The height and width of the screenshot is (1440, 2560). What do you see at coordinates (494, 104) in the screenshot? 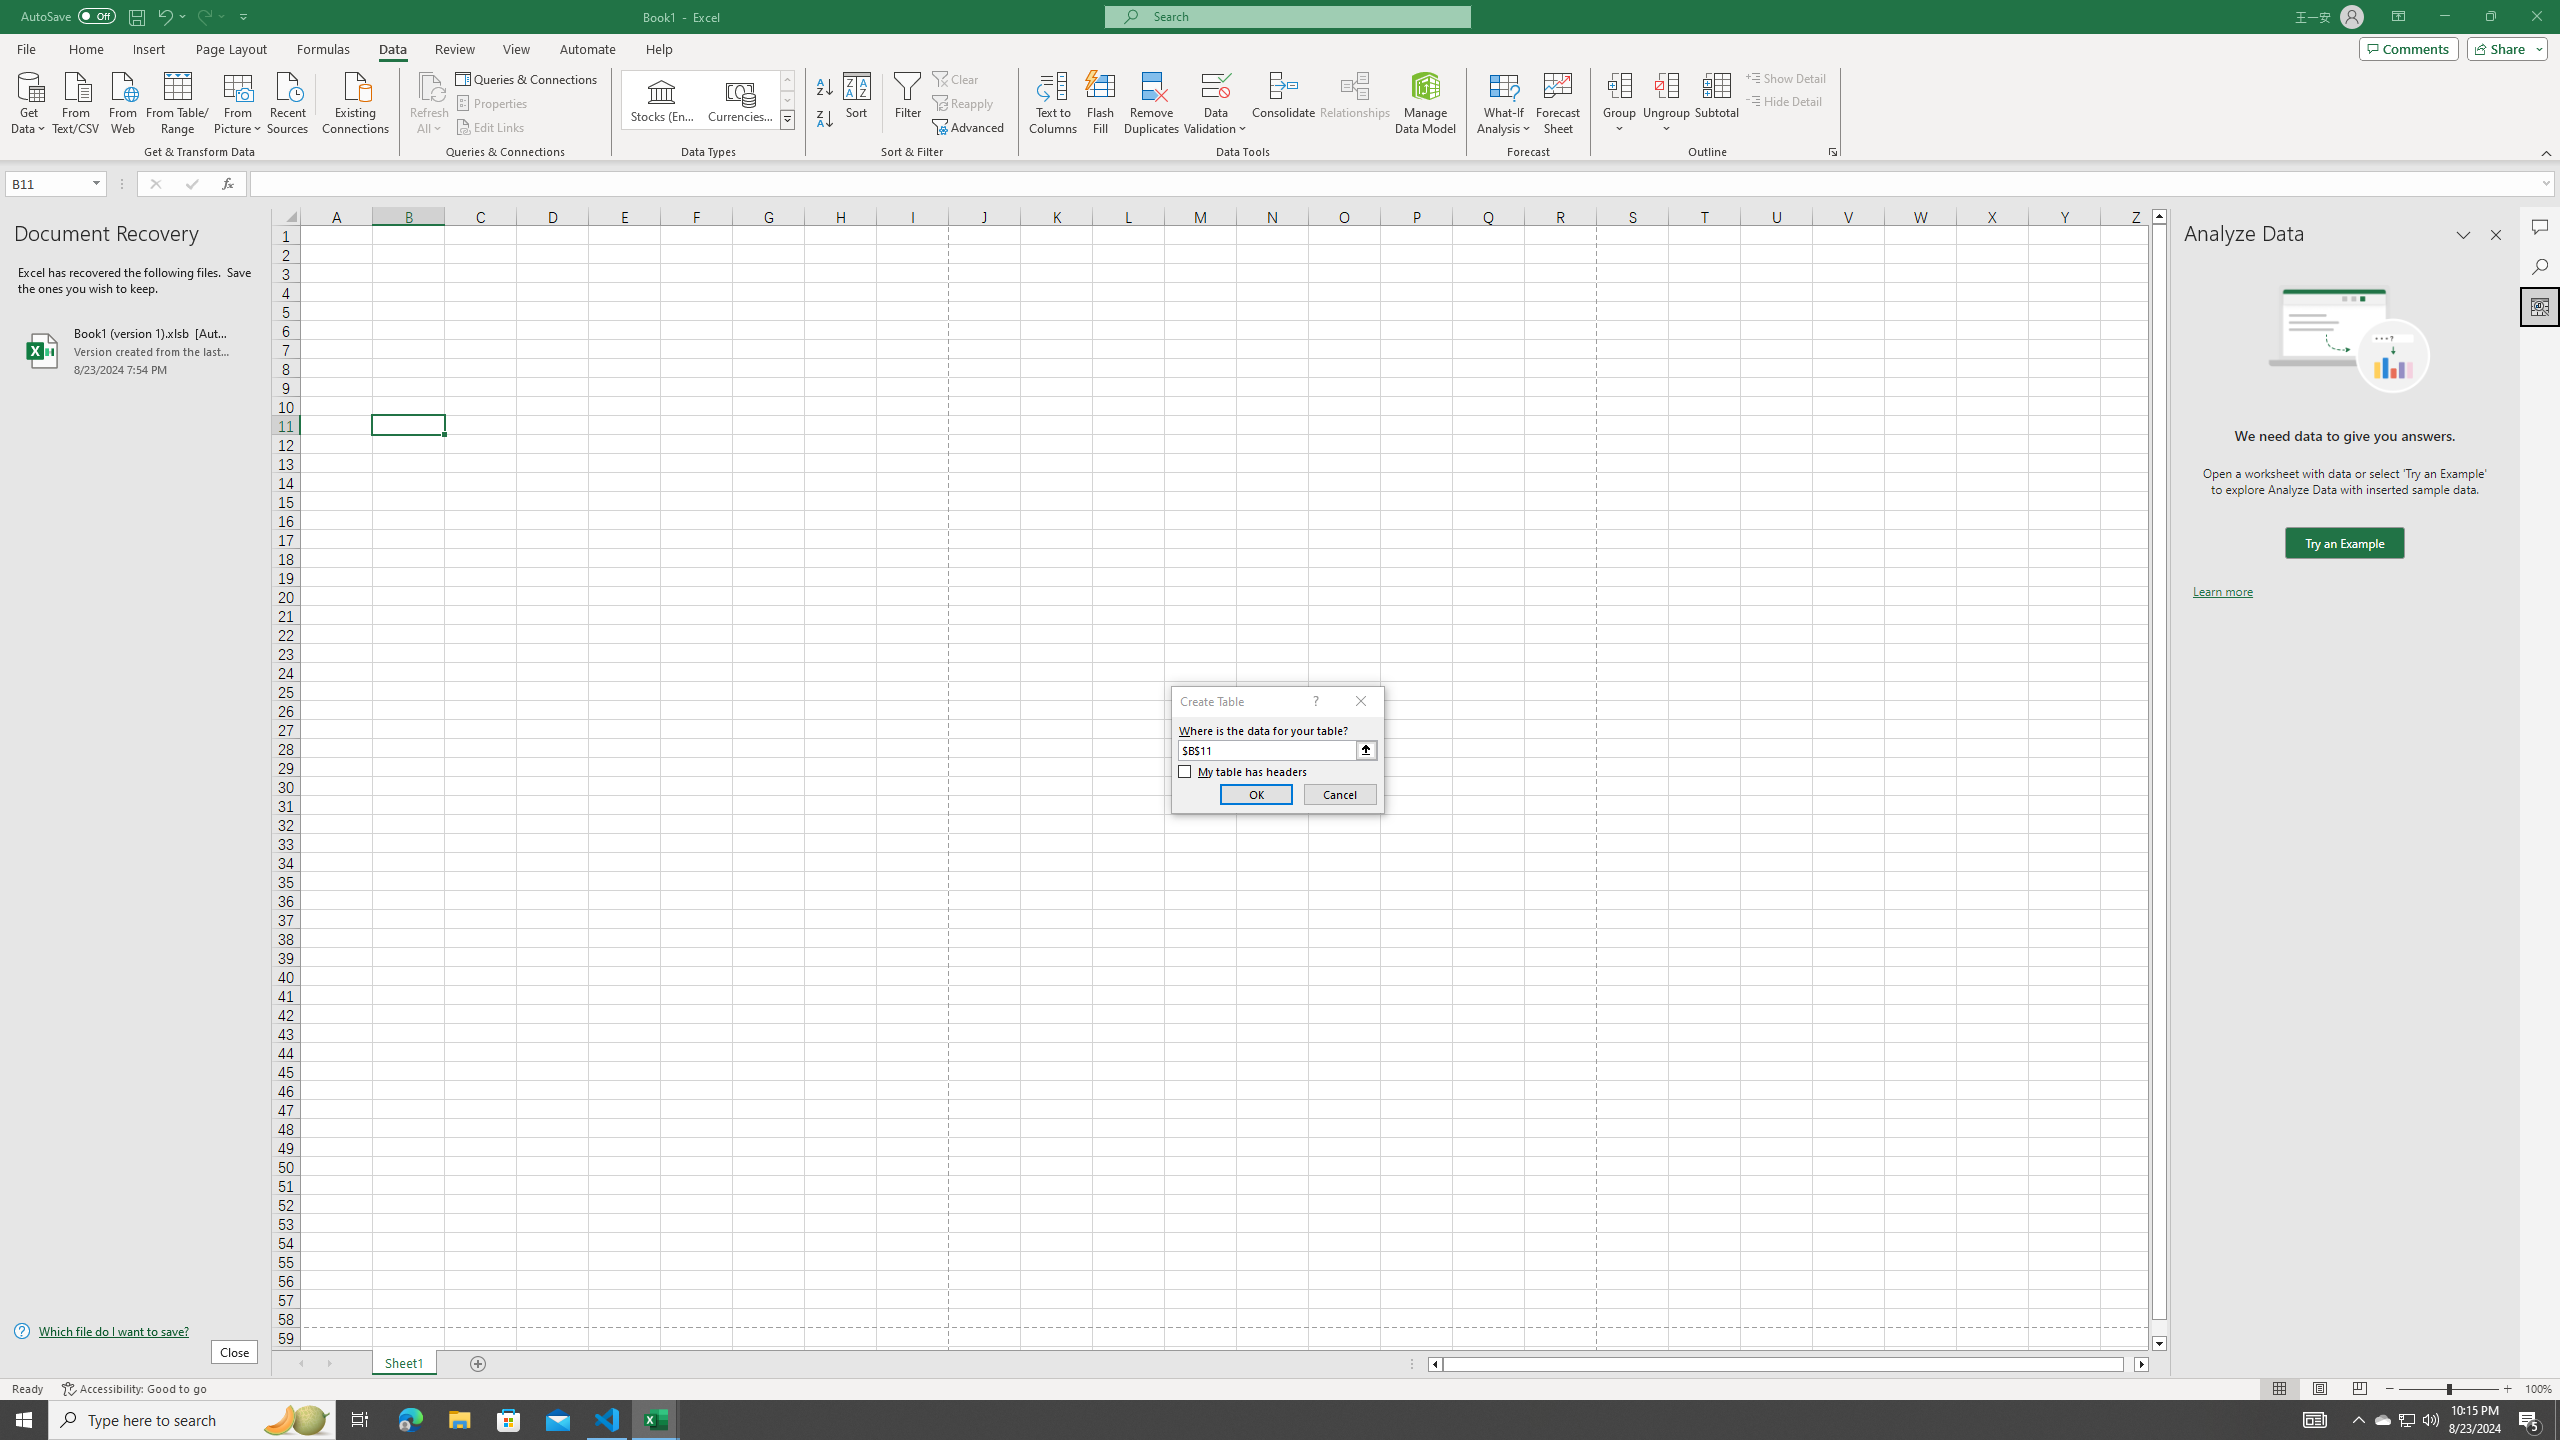
I see `Properties` at bounding box center [494, 104].